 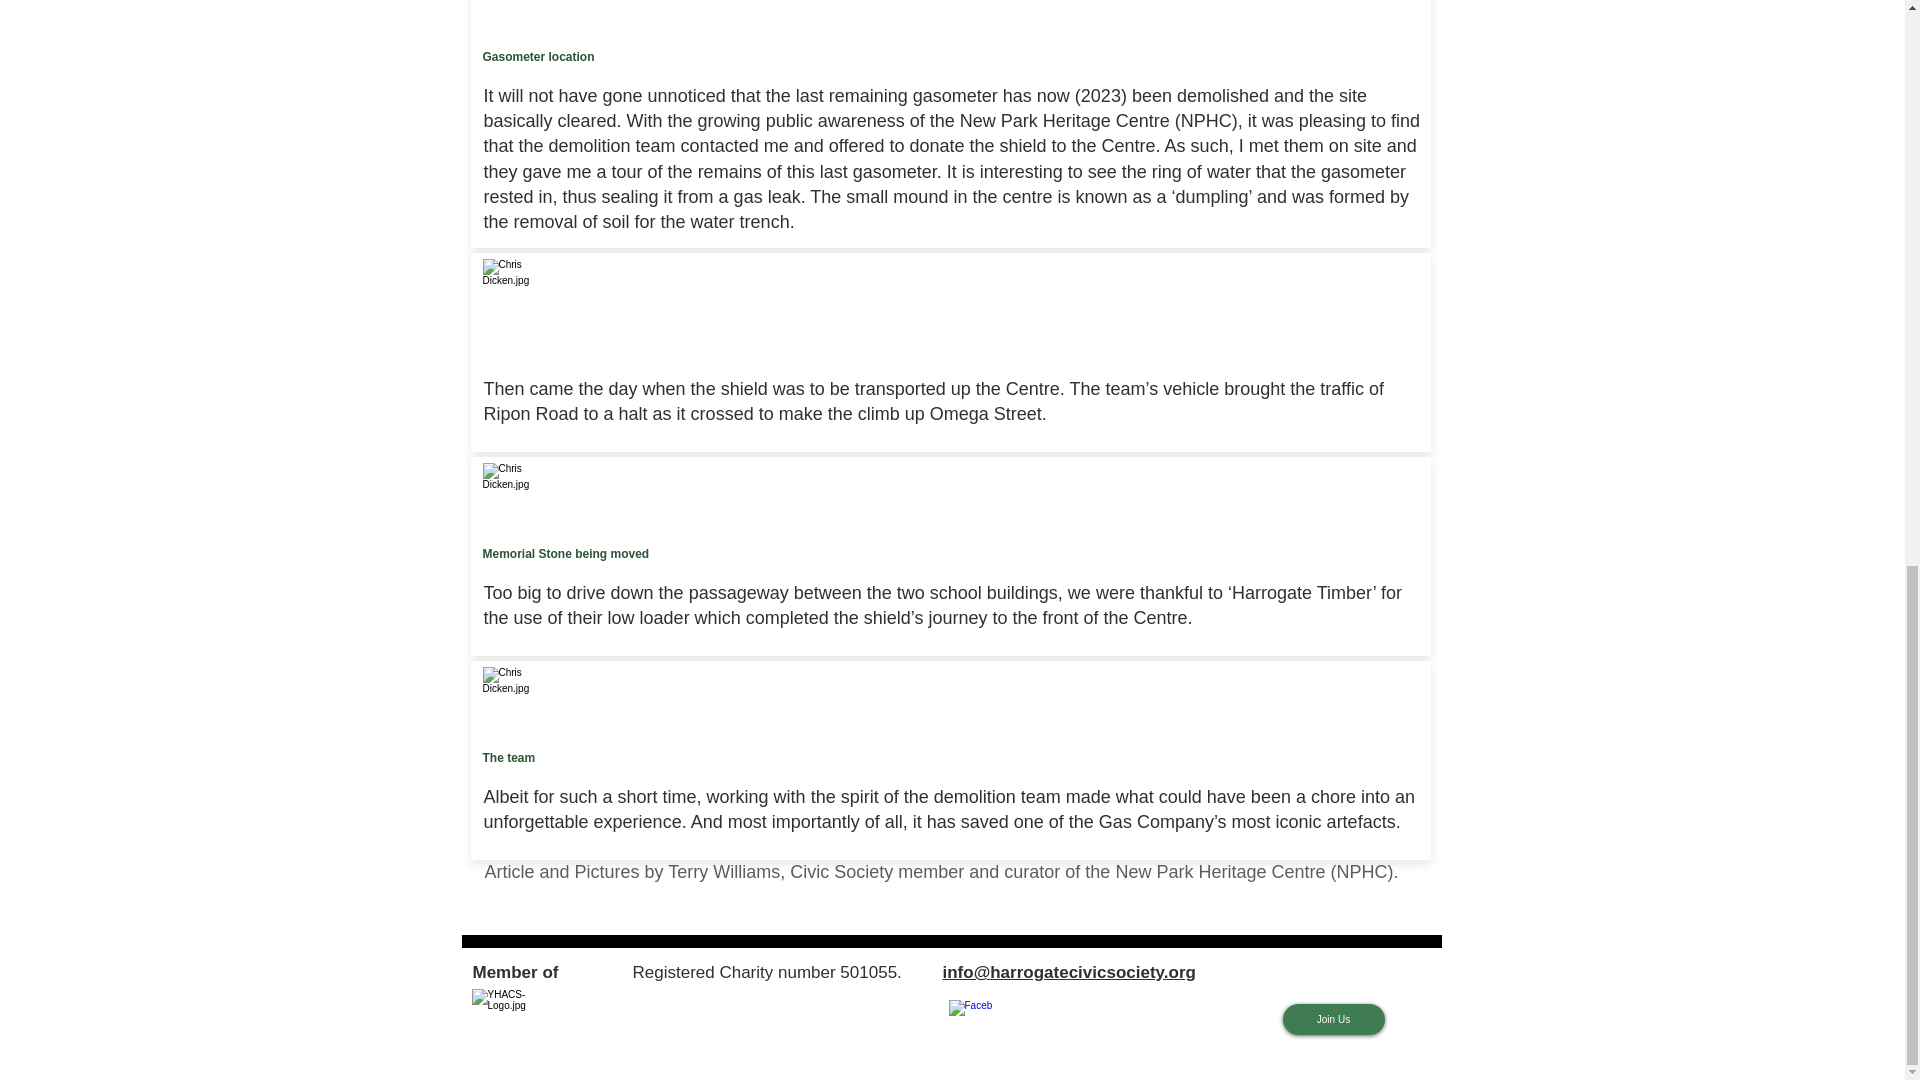 What do you see at coordinates (509, 286) in the screenshot?
I see `005 web.jpg` at bounding box center [509, 286].